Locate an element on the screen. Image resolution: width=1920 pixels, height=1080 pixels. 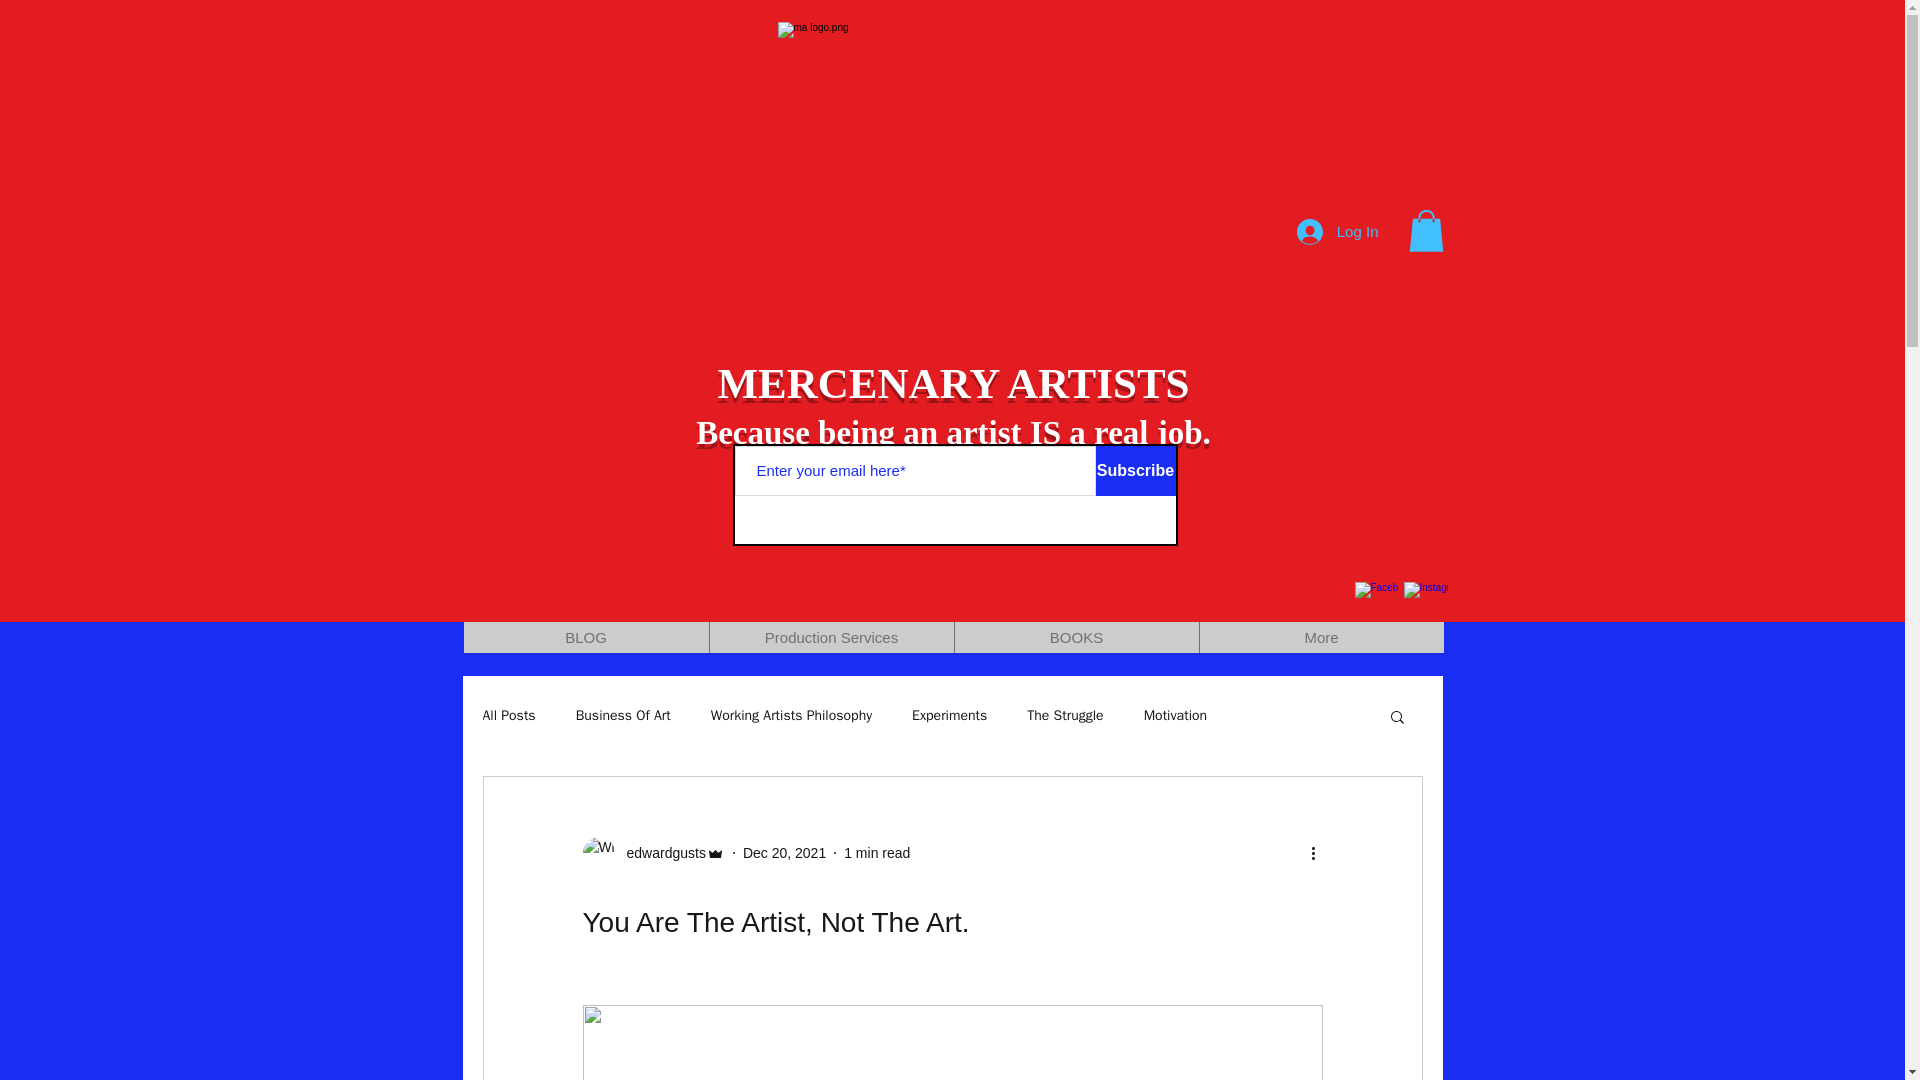
Experiments is located at coordinates (949, 716).